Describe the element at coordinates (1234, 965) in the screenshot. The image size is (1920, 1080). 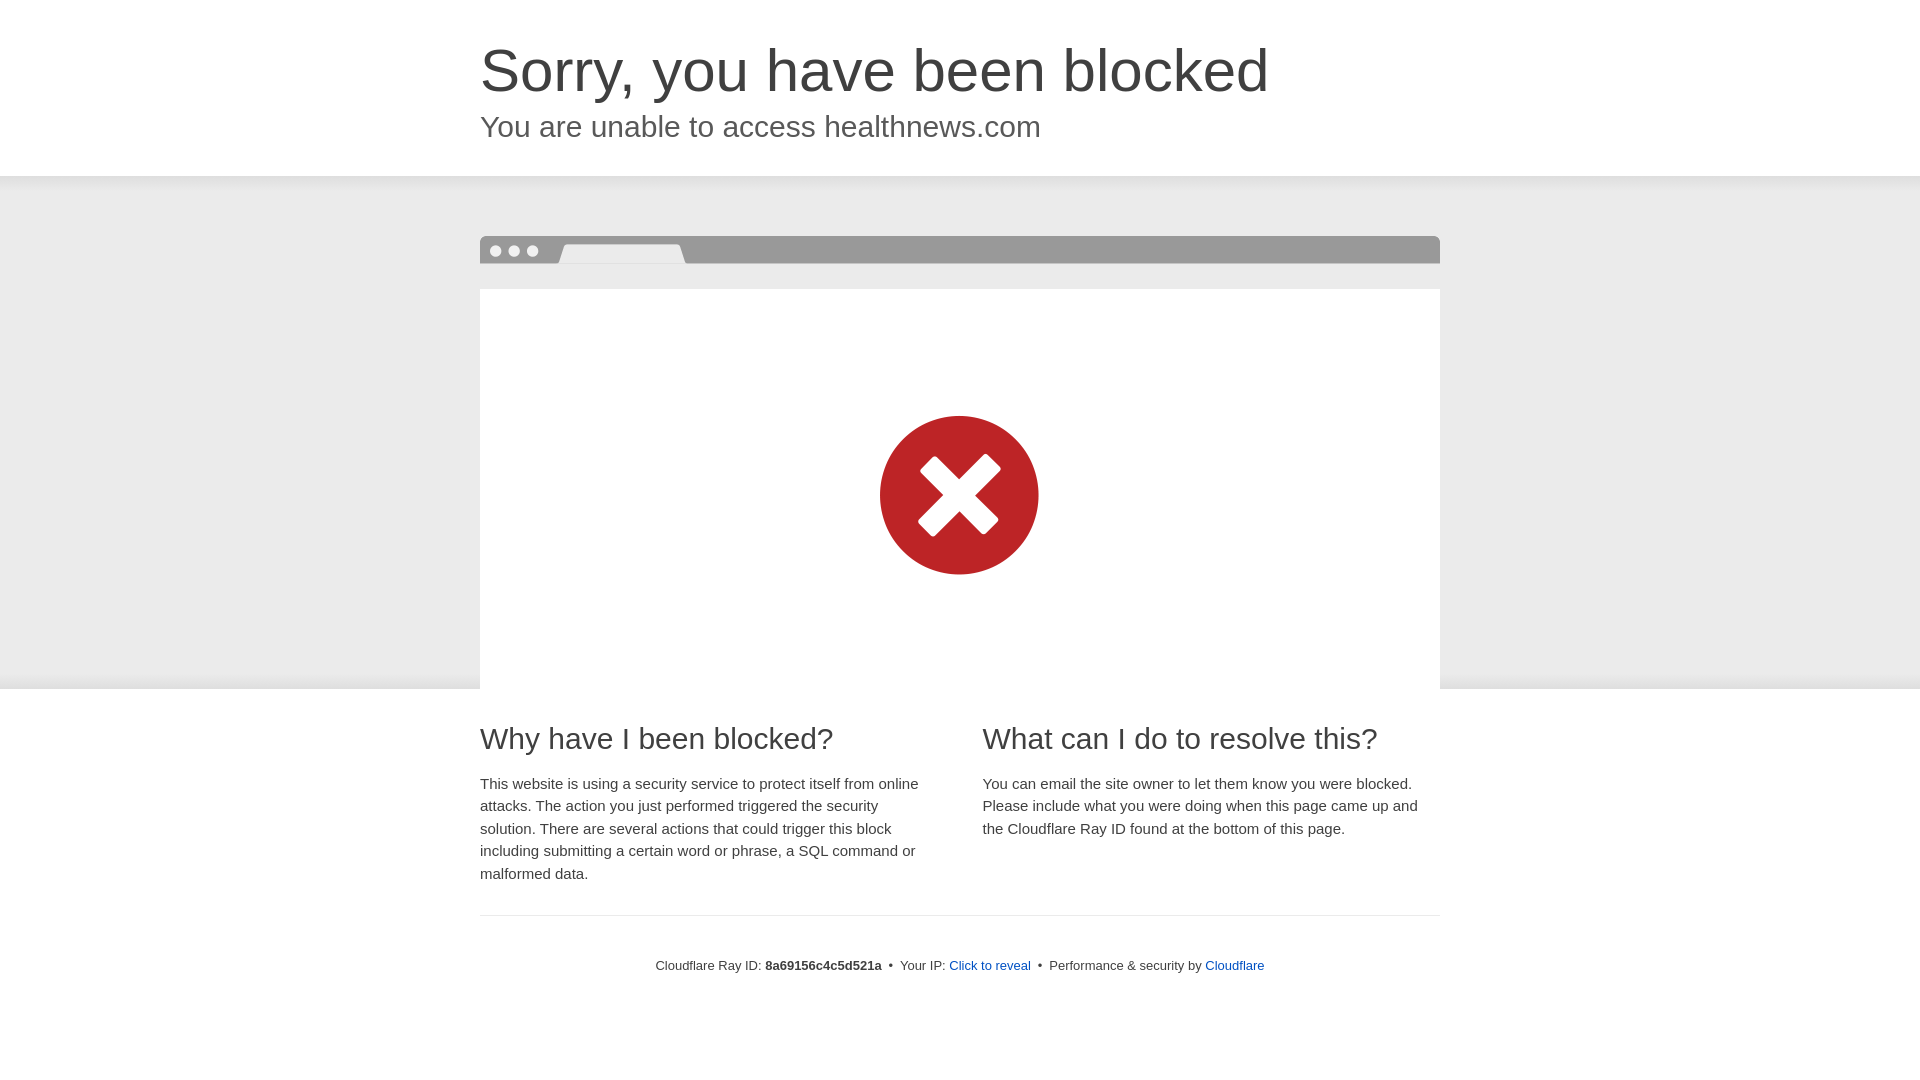
I see `Cloudflare` at that location.